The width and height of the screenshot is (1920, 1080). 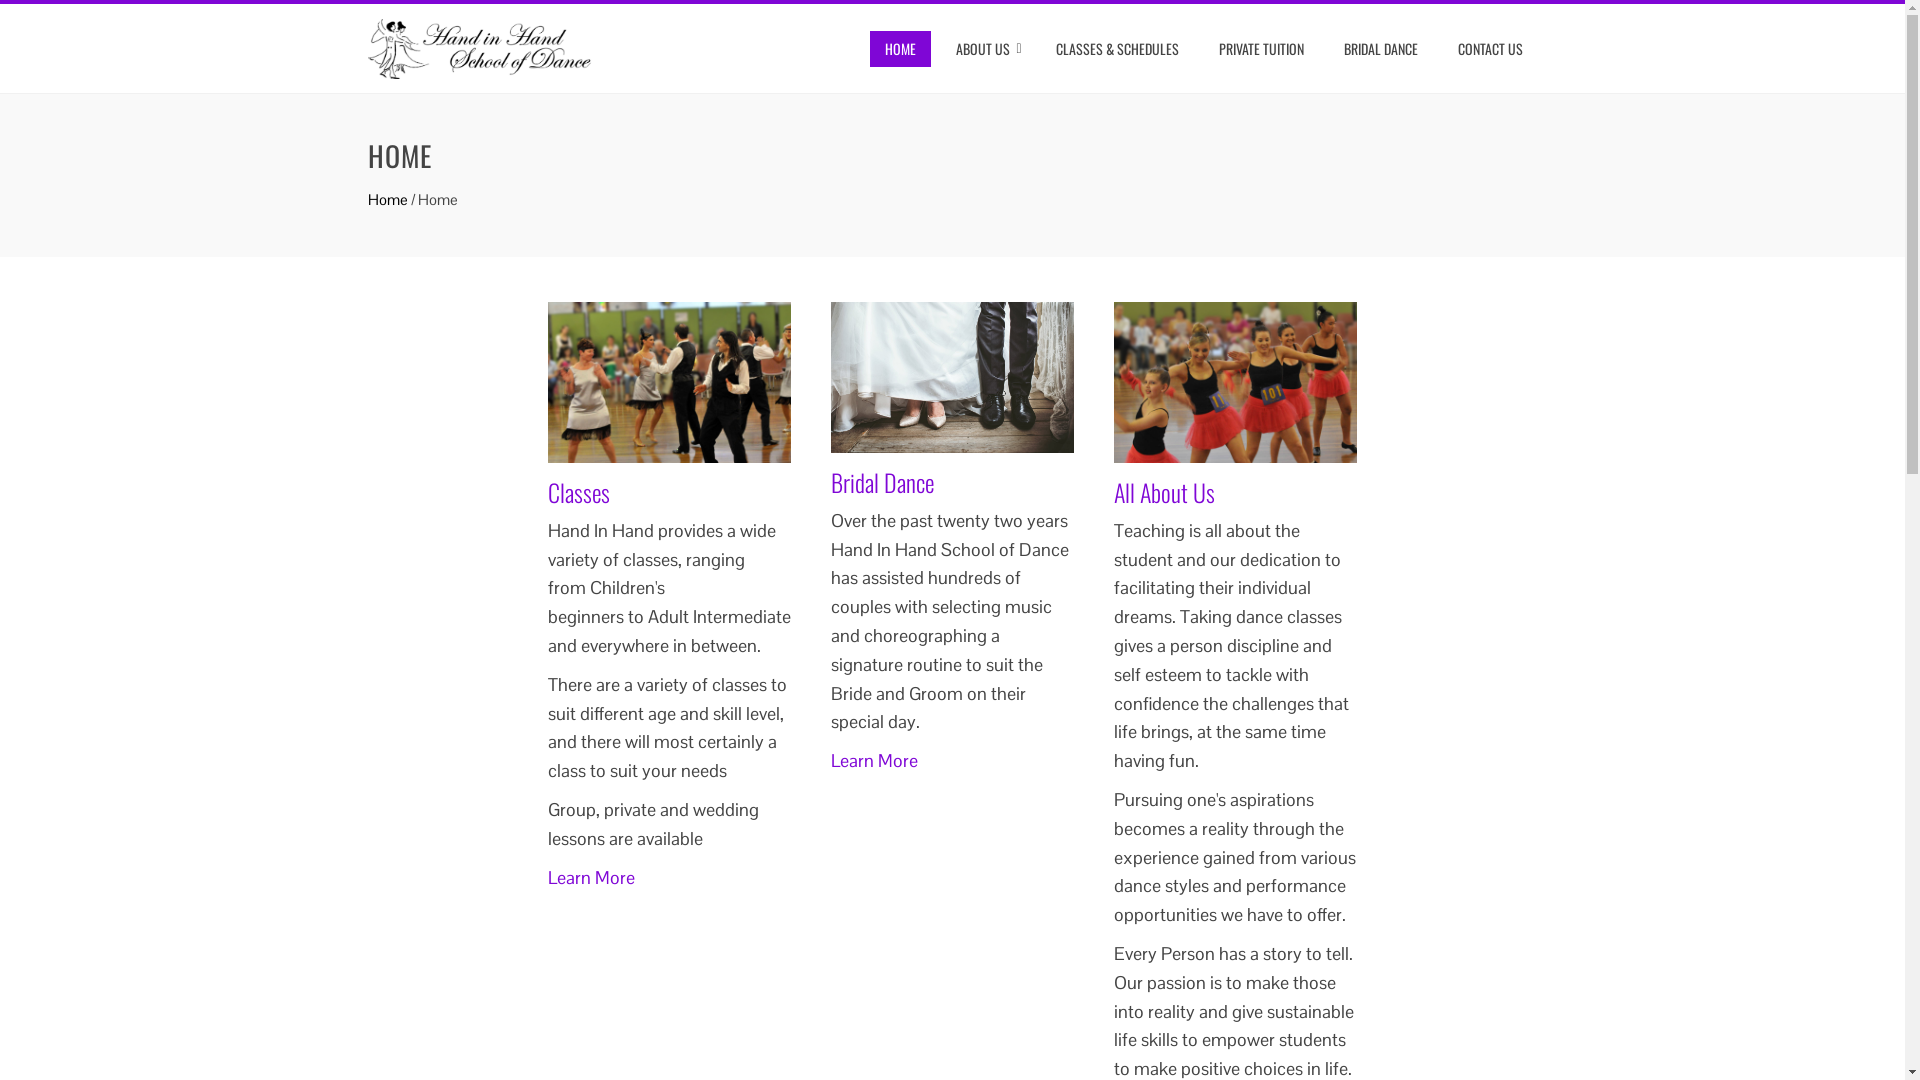 I want to click on CLASSES & SCHEDULES, so click(x=1116, y=49).